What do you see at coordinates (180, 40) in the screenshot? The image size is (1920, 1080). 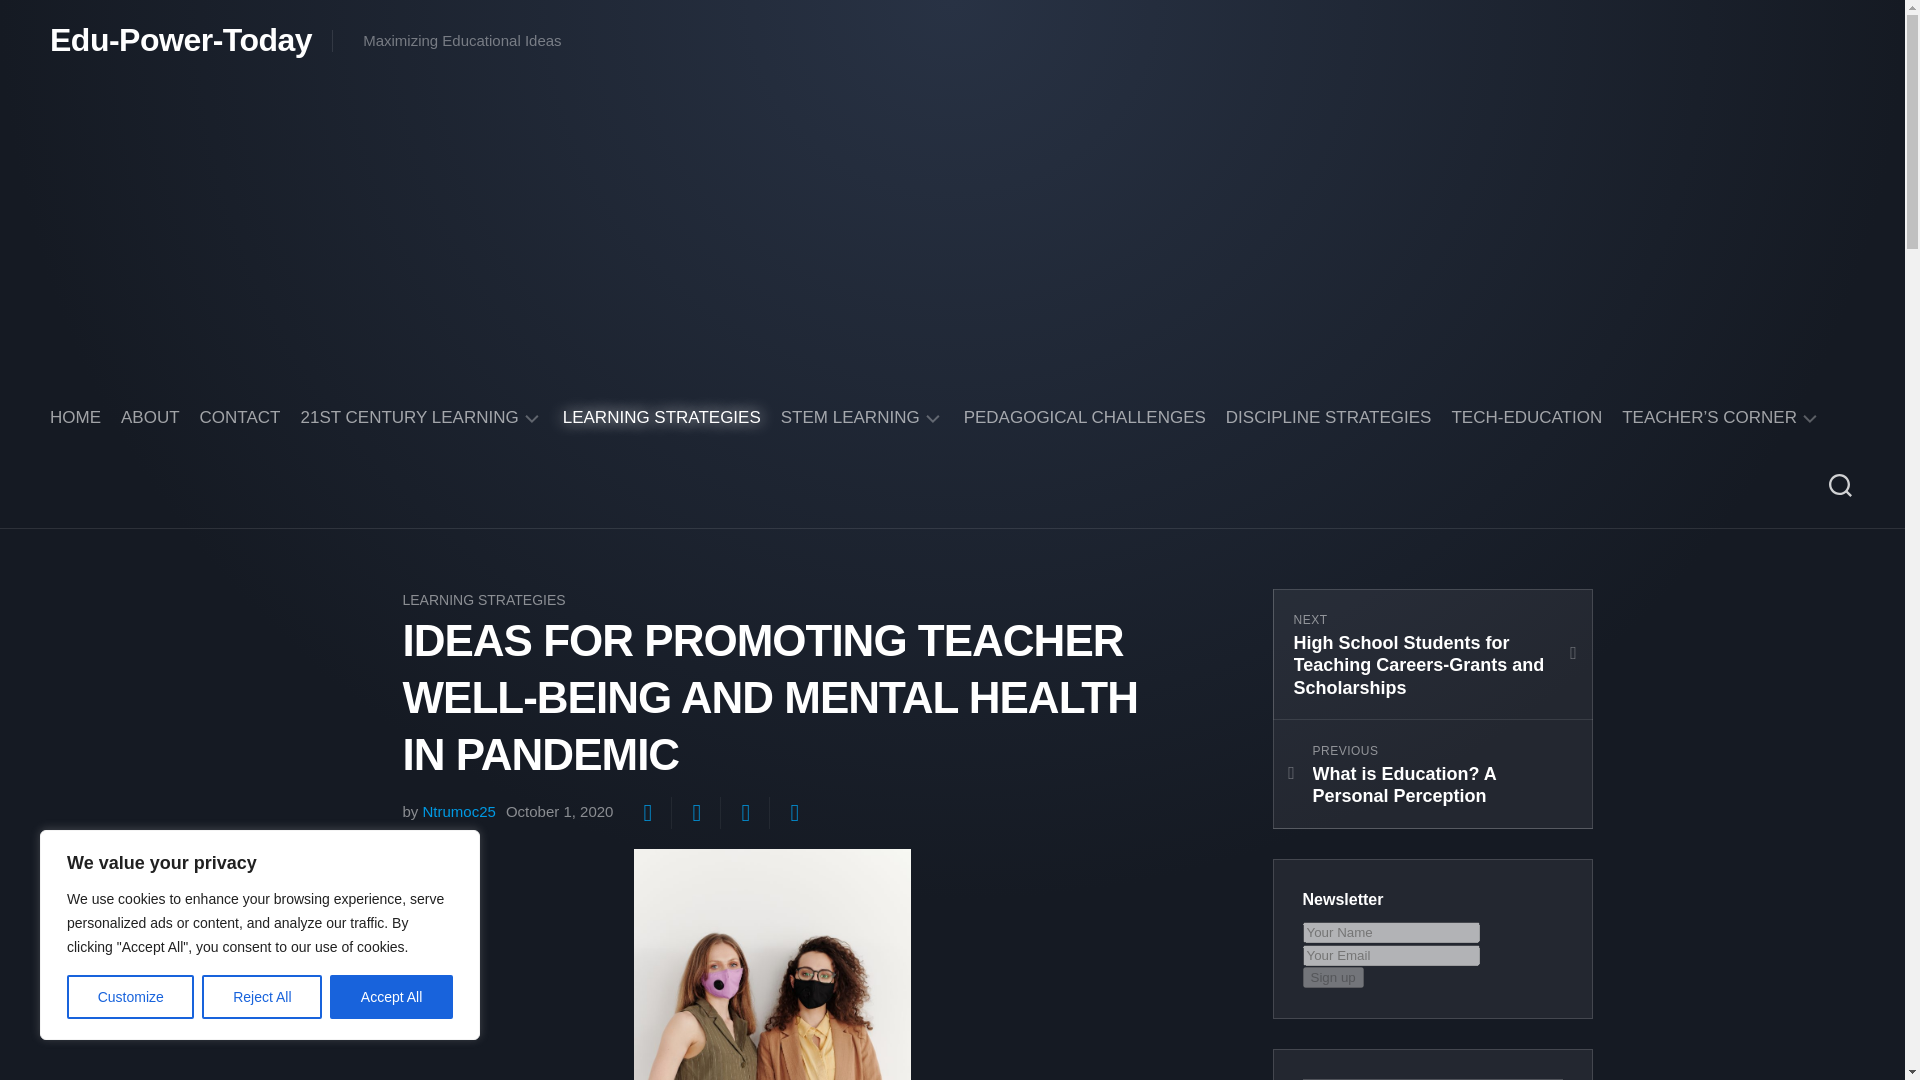 I see `Edu-Power-Today` at bounding box center [180, 40].